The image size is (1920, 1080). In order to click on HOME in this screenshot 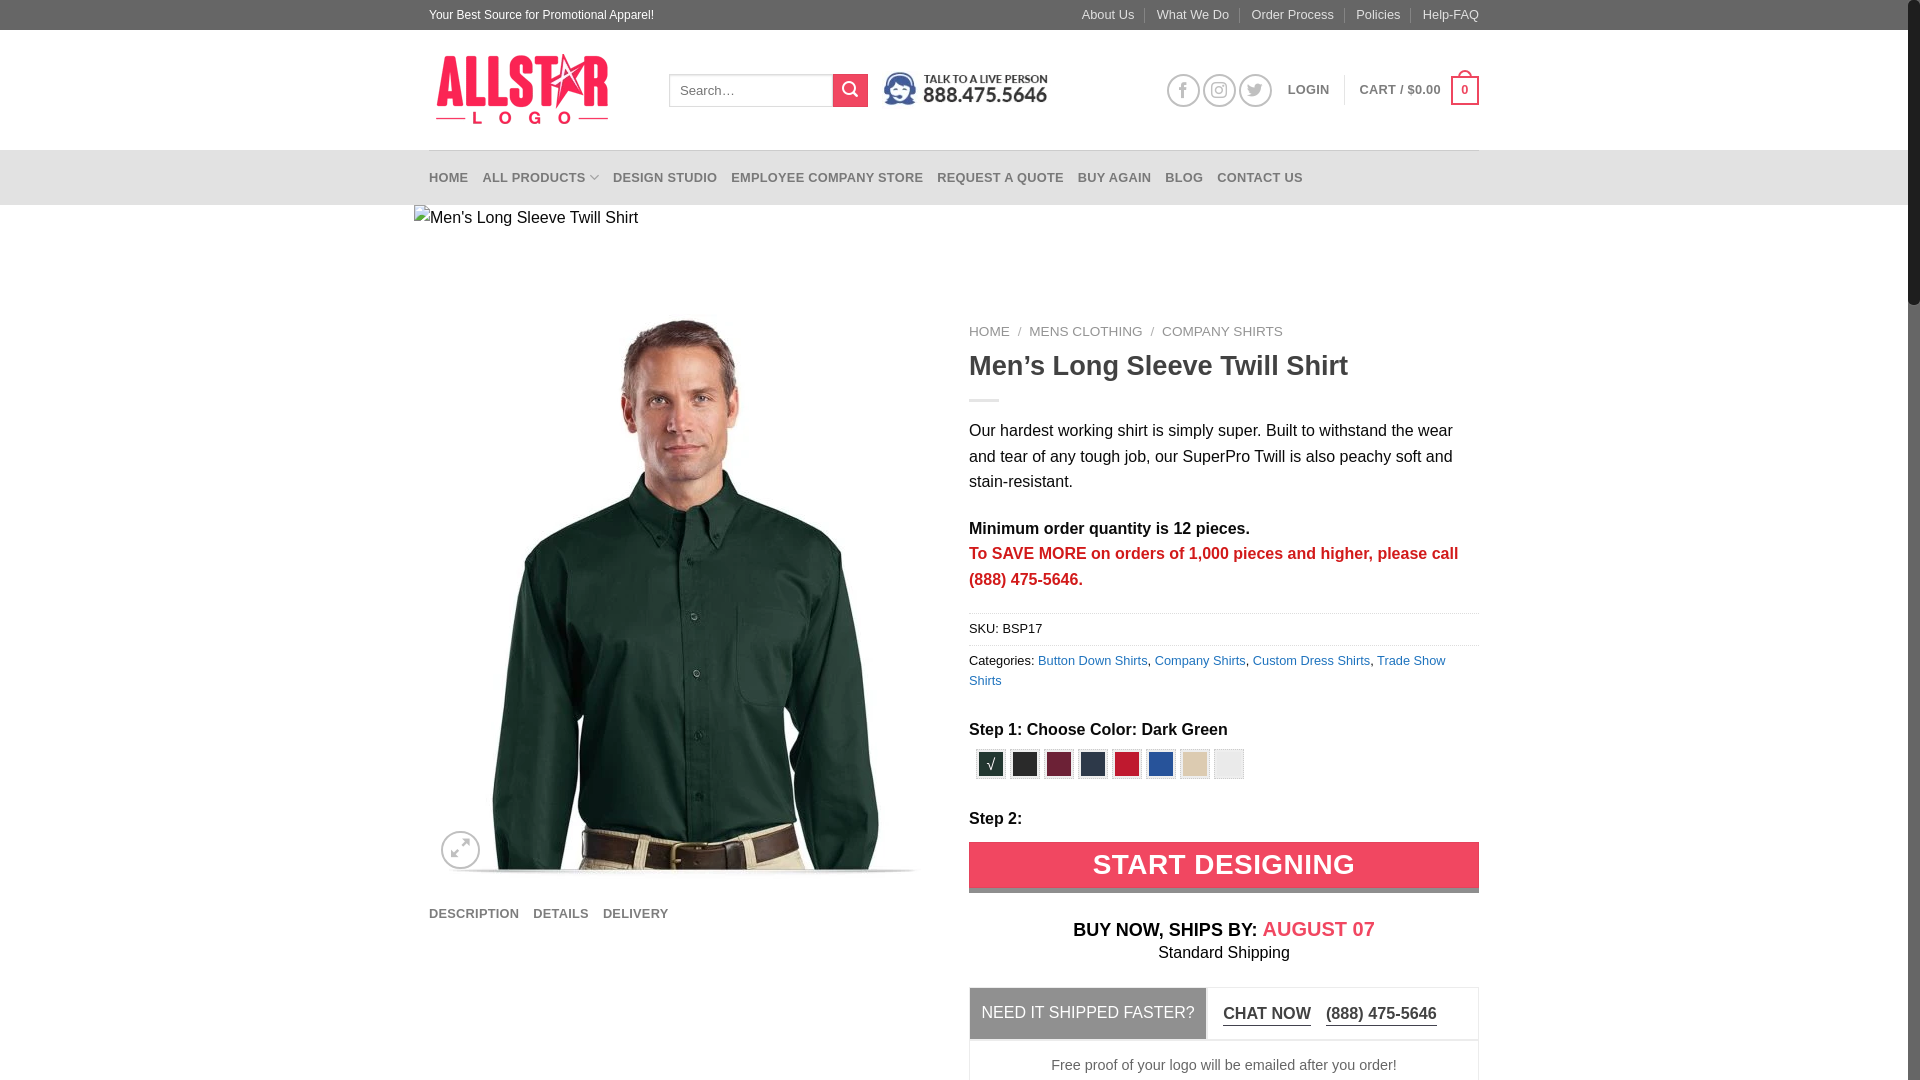, I will do `click(448, 177)`.